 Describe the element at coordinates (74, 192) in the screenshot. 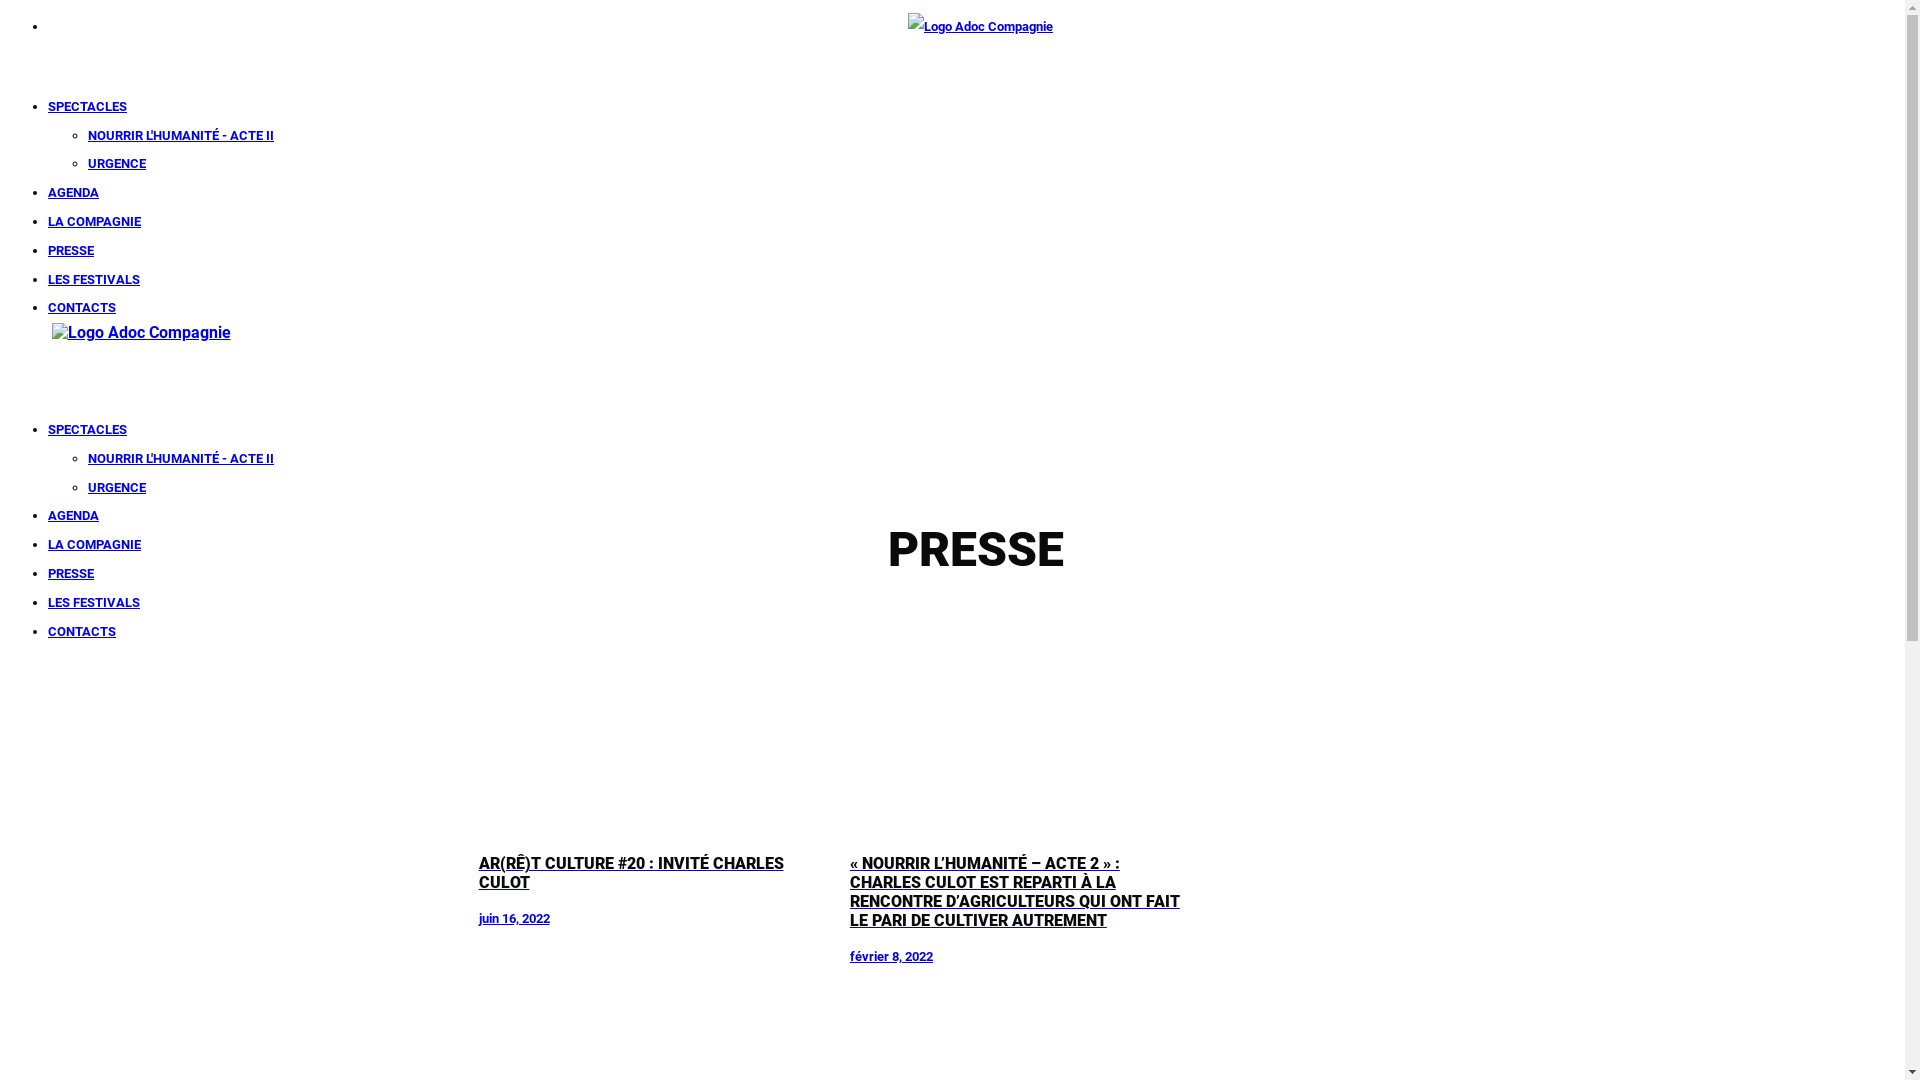

I see `AGENDA` at that location.